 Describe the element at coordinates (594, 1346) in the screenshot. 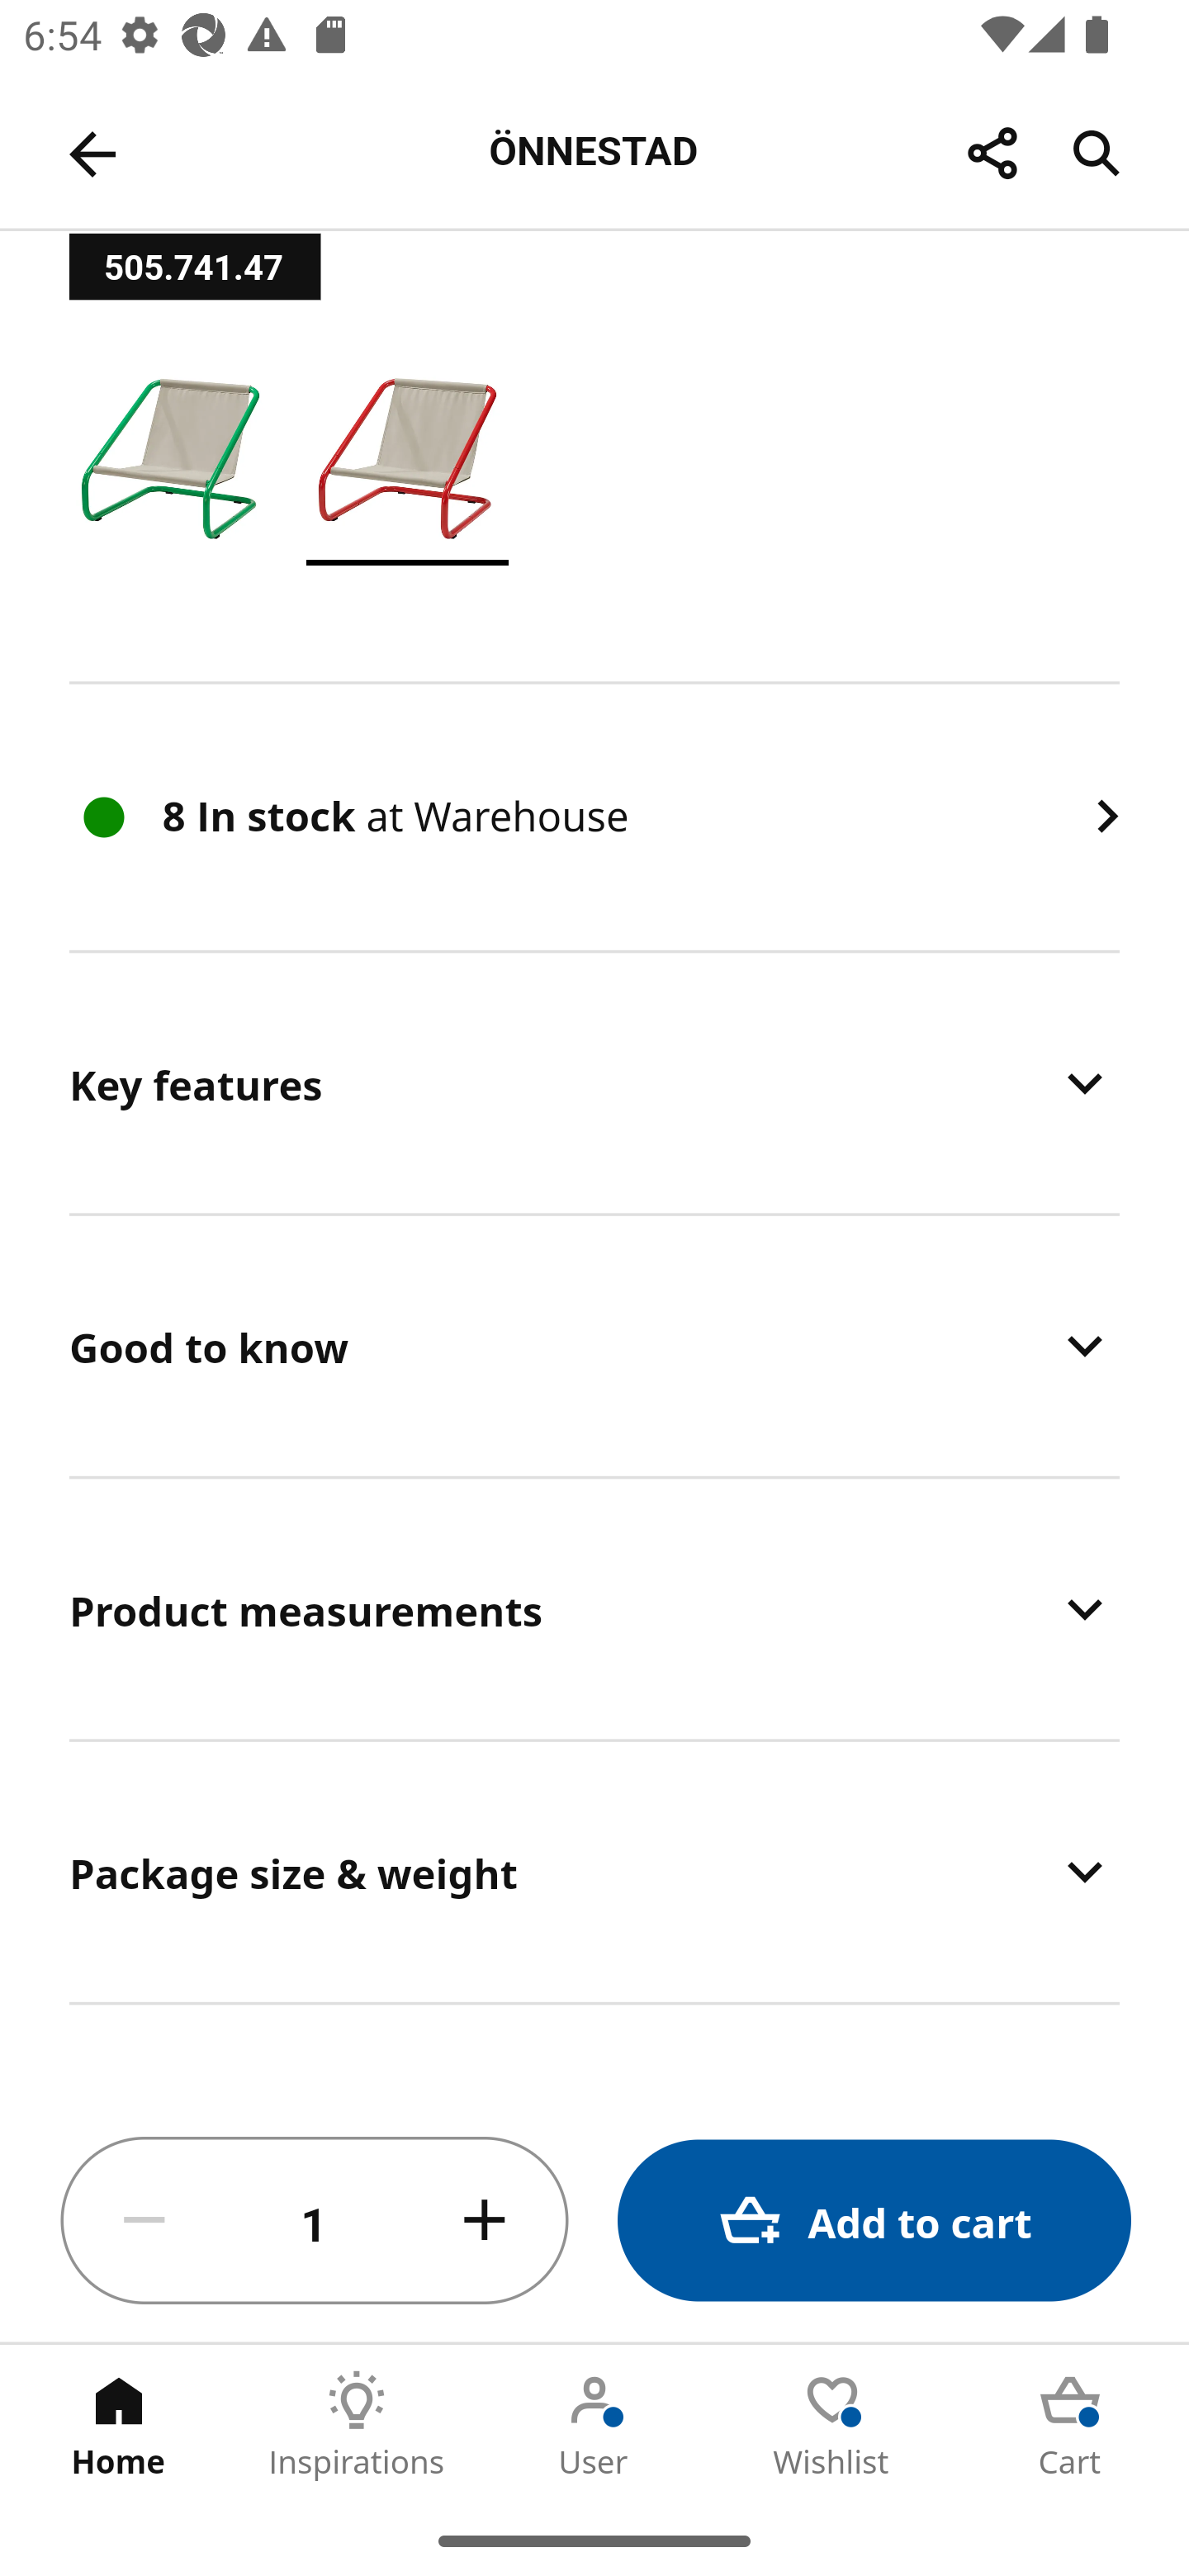

I see `Good to know` at that location.